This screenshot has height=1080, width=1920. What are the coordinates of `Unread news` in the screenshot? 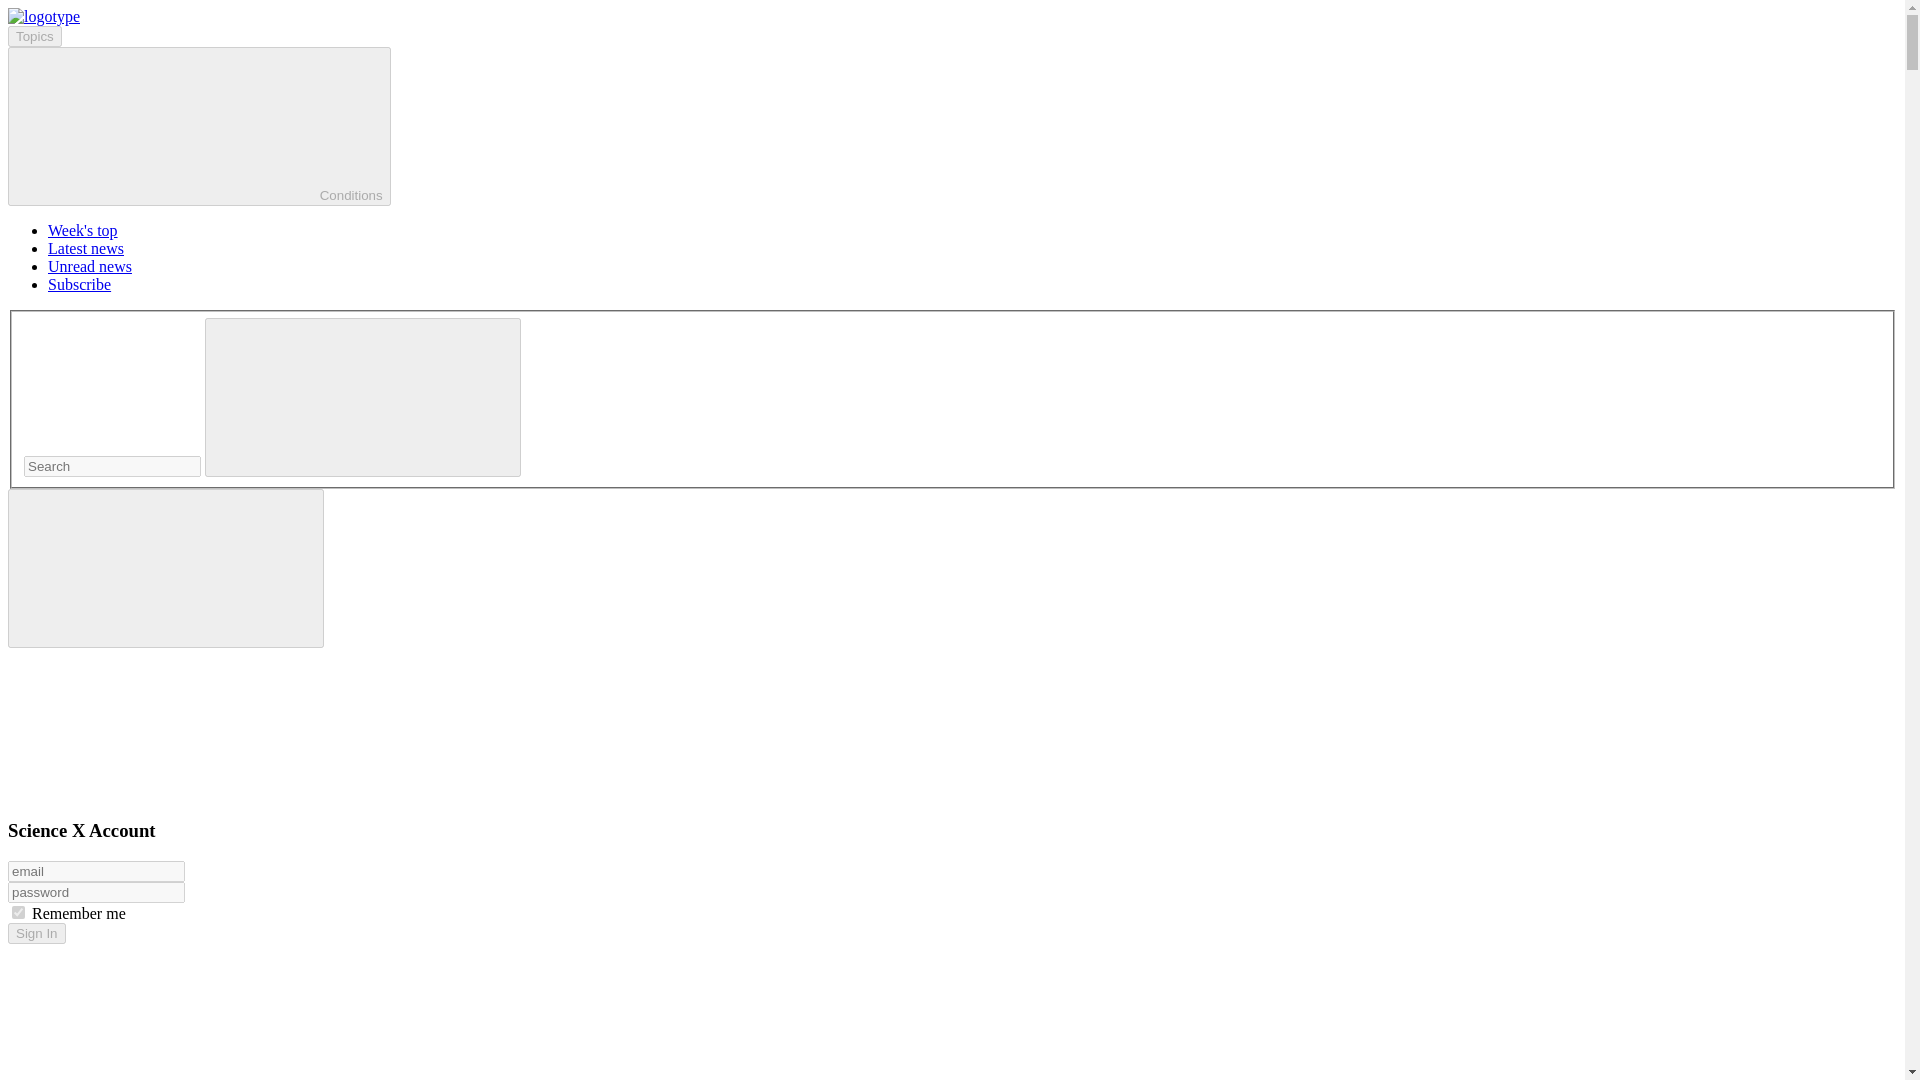 It's located at (90, 266).